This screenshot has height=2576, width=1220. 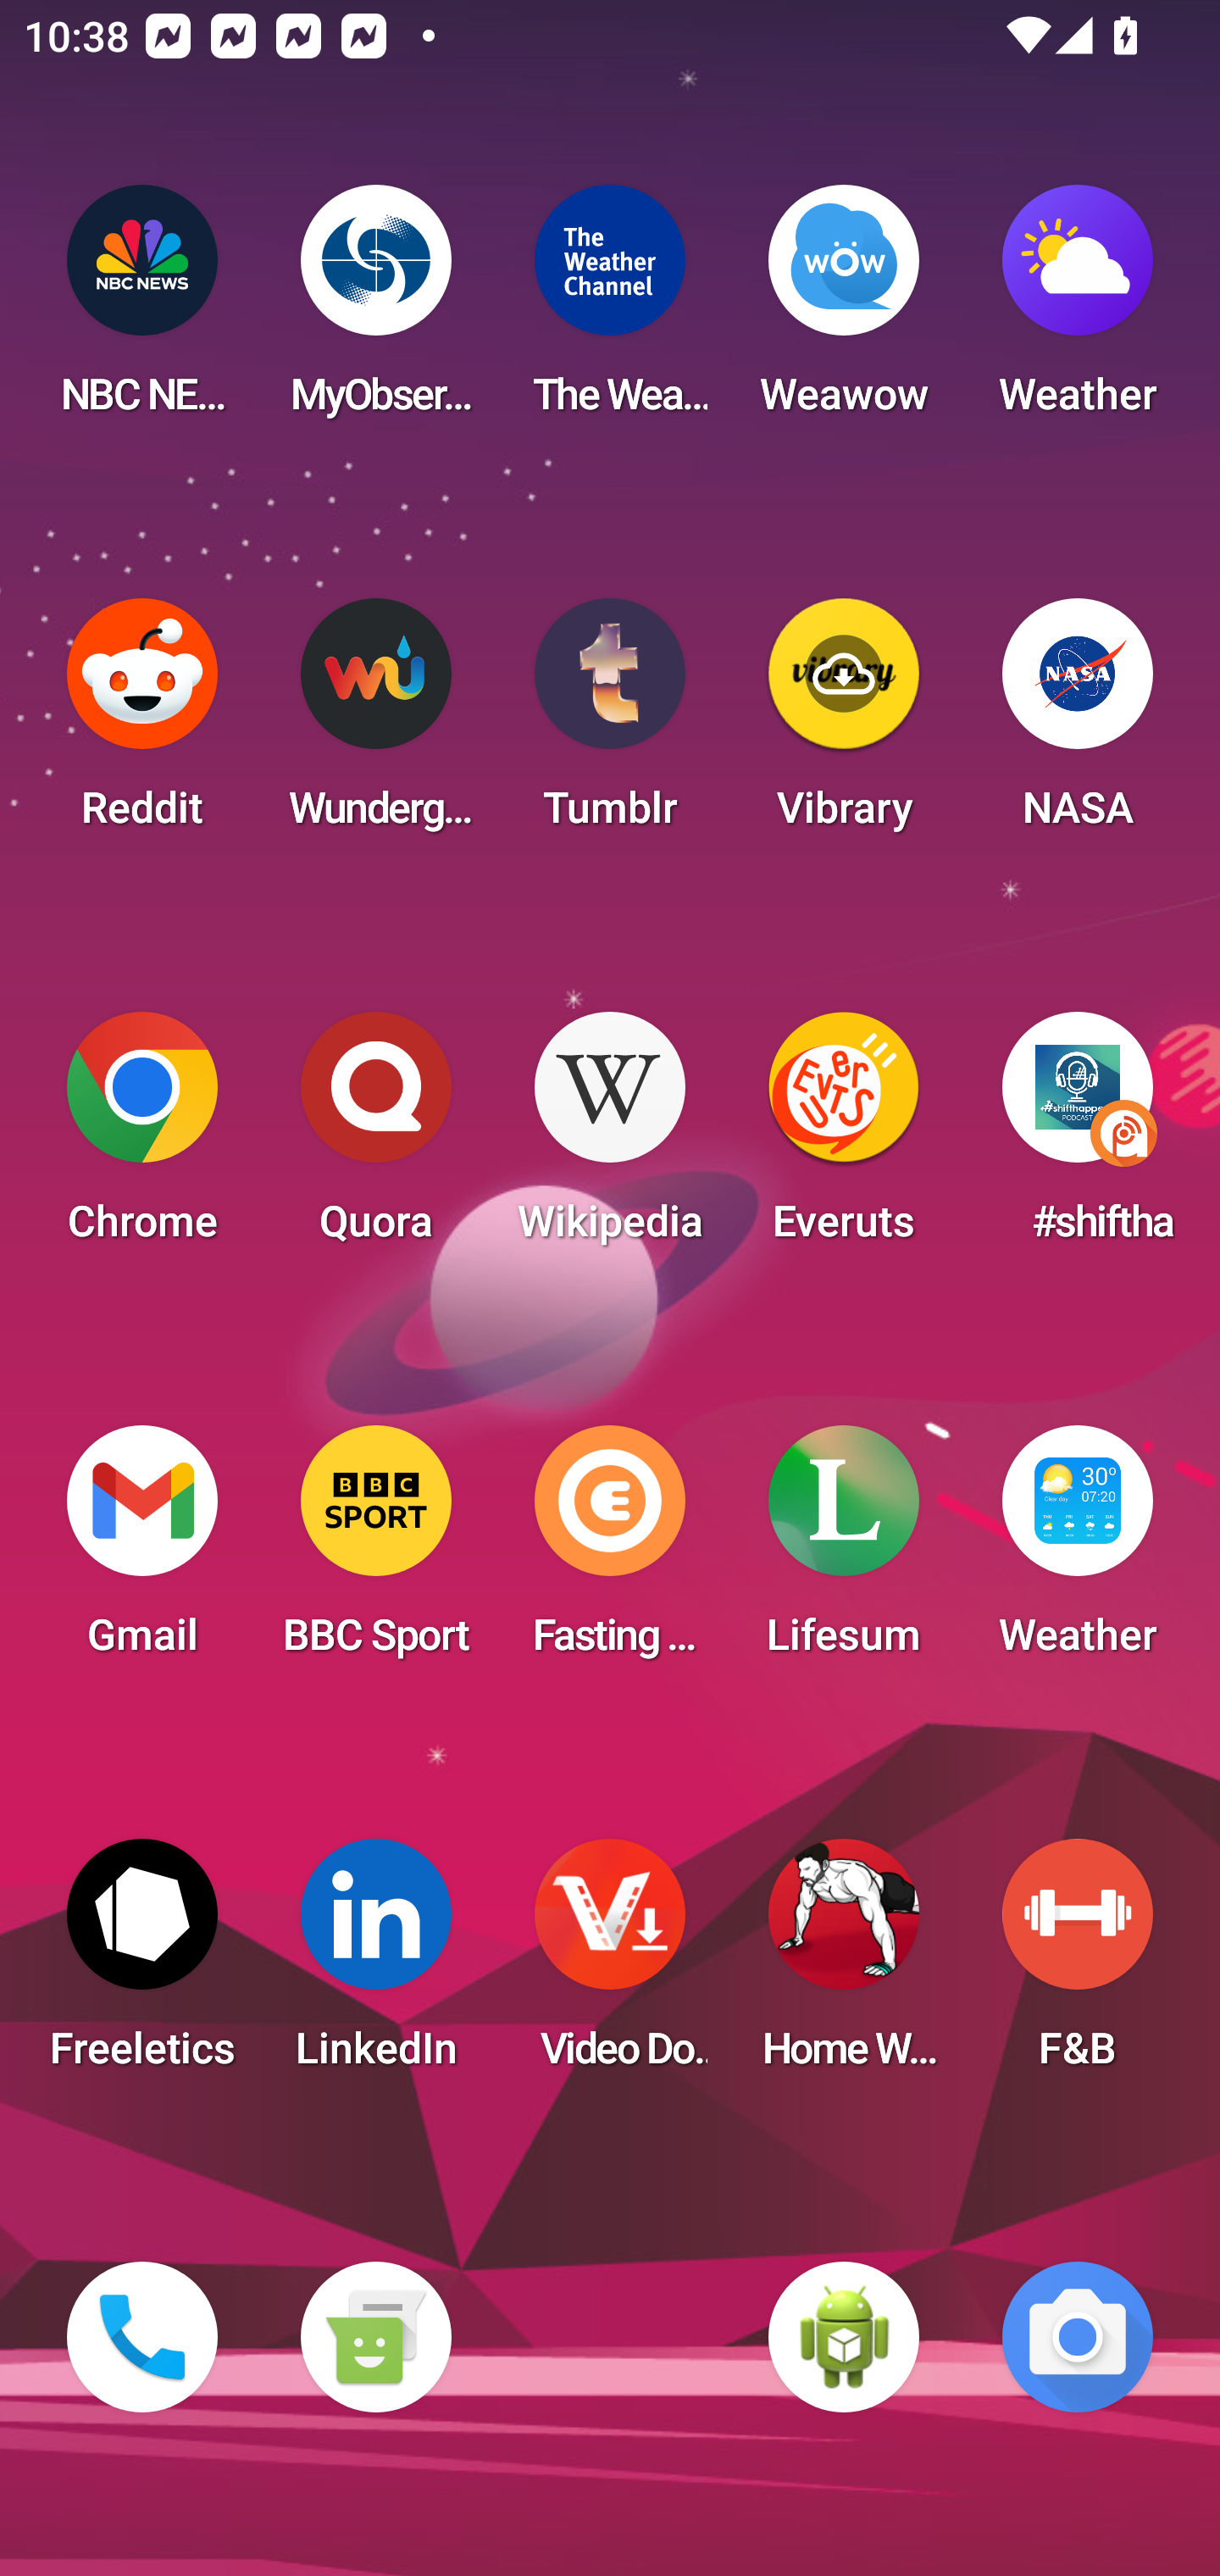 I want to click on Wunderground, so click(x=375, y=724).